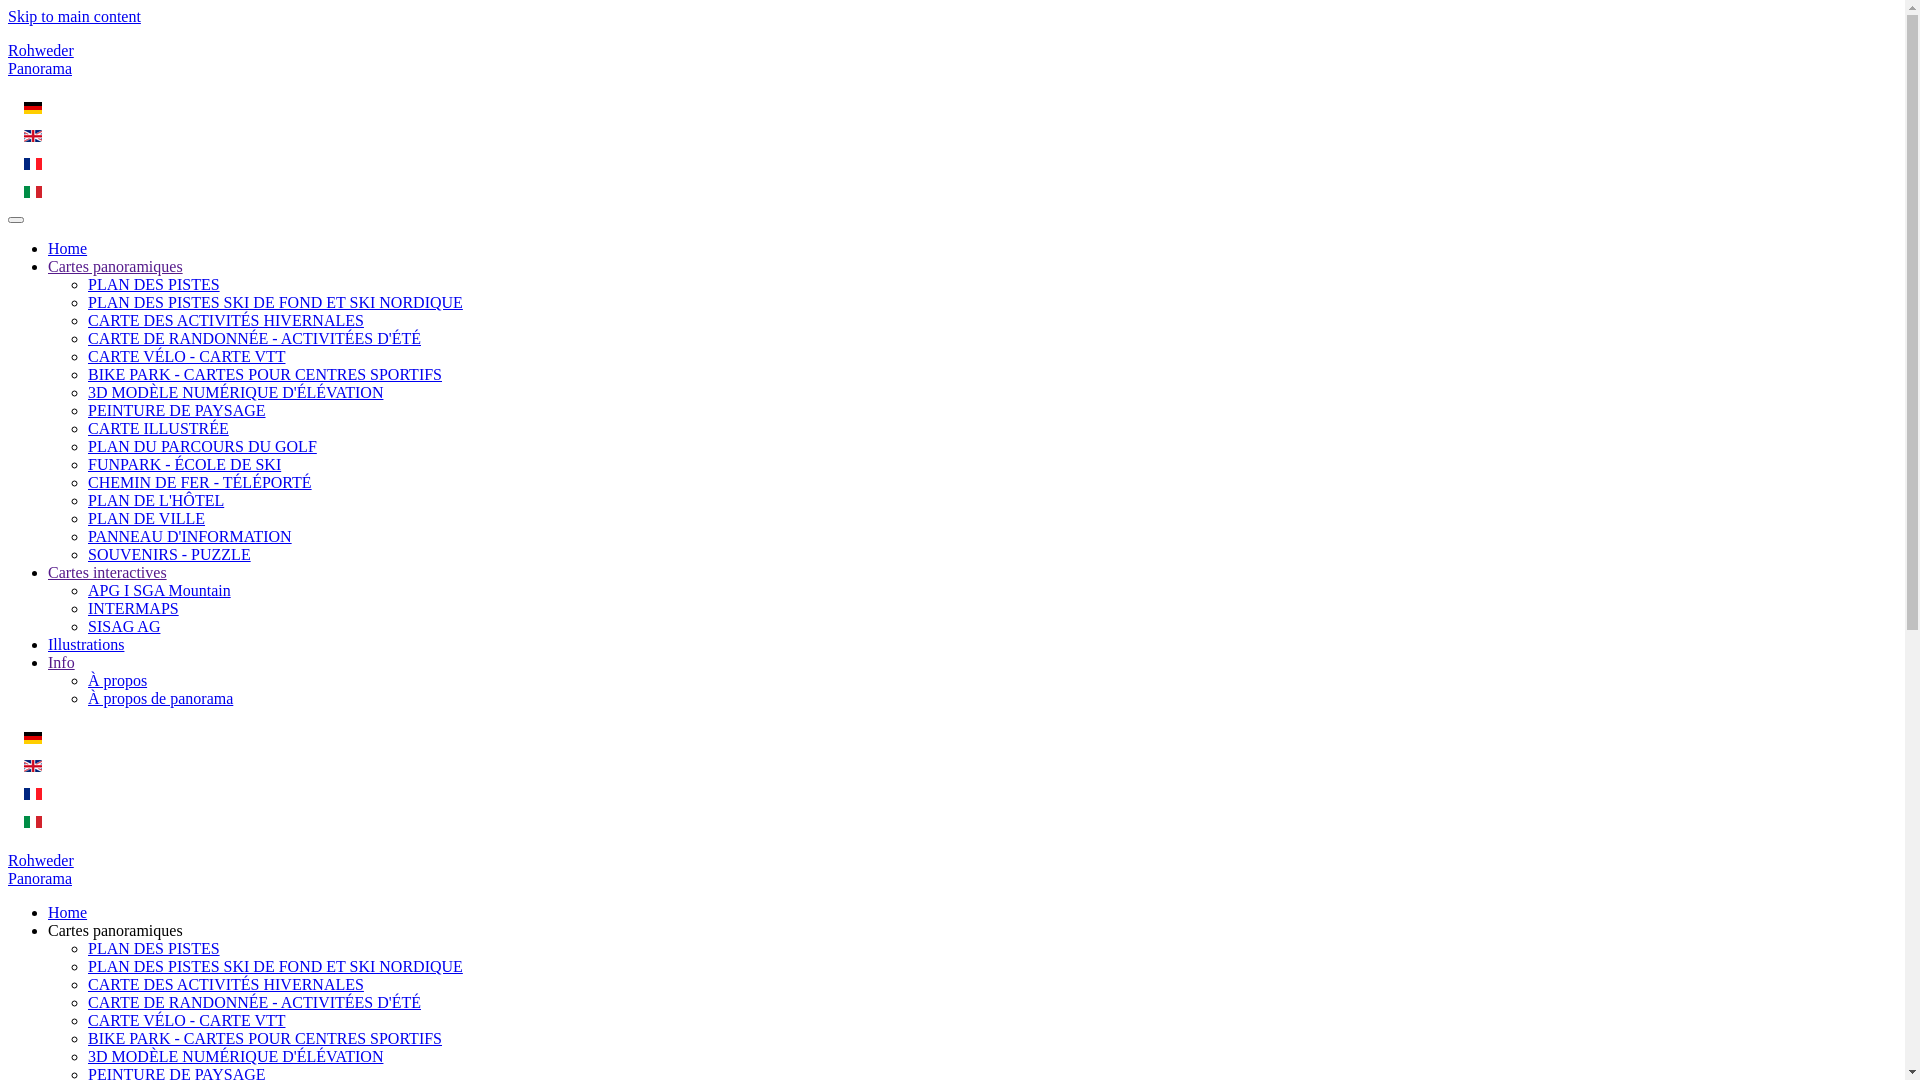 The width and height of the screenshot is (1920, 1080). Describe the element at coordinates (146, 518) in the screenshot. I see `PLAN DE VILLE` at that location.